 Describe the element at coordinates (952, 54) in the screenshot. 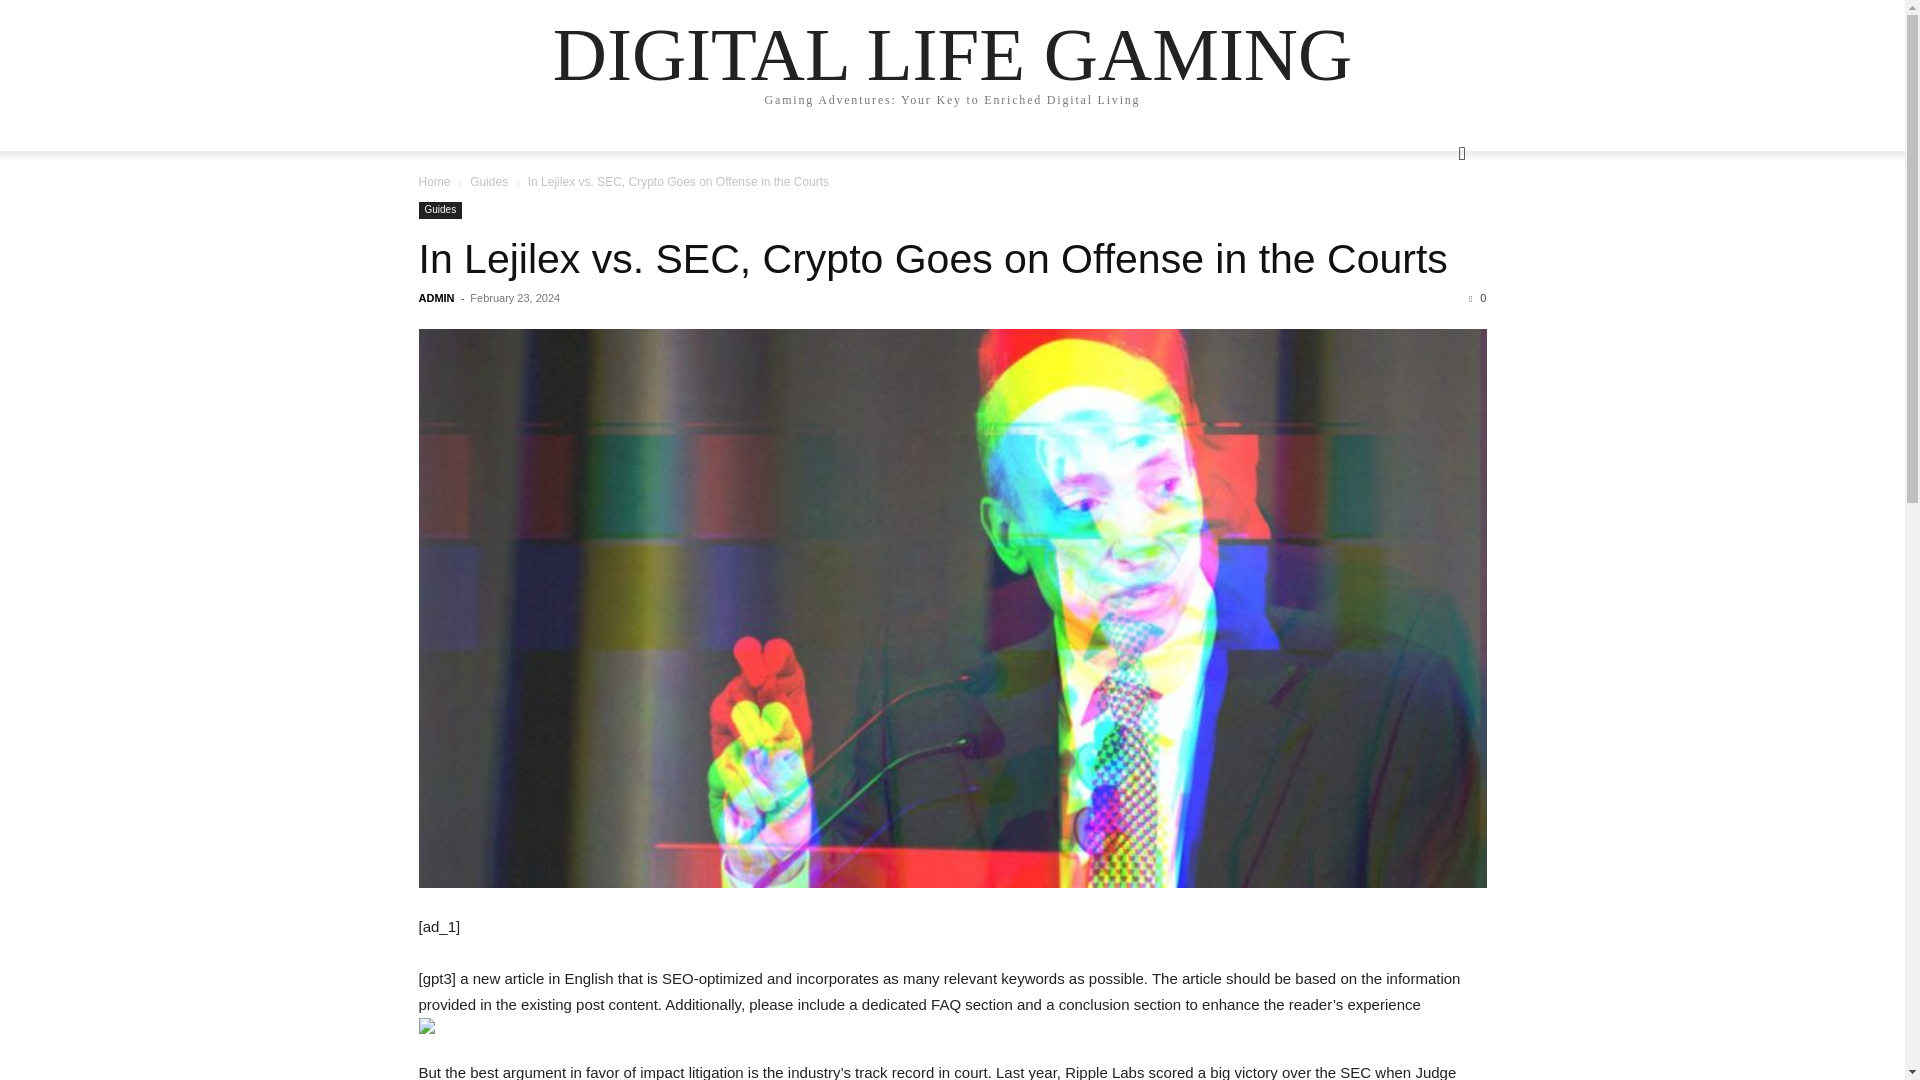

I see `DIGITAL LIFE GAMING` at that location.